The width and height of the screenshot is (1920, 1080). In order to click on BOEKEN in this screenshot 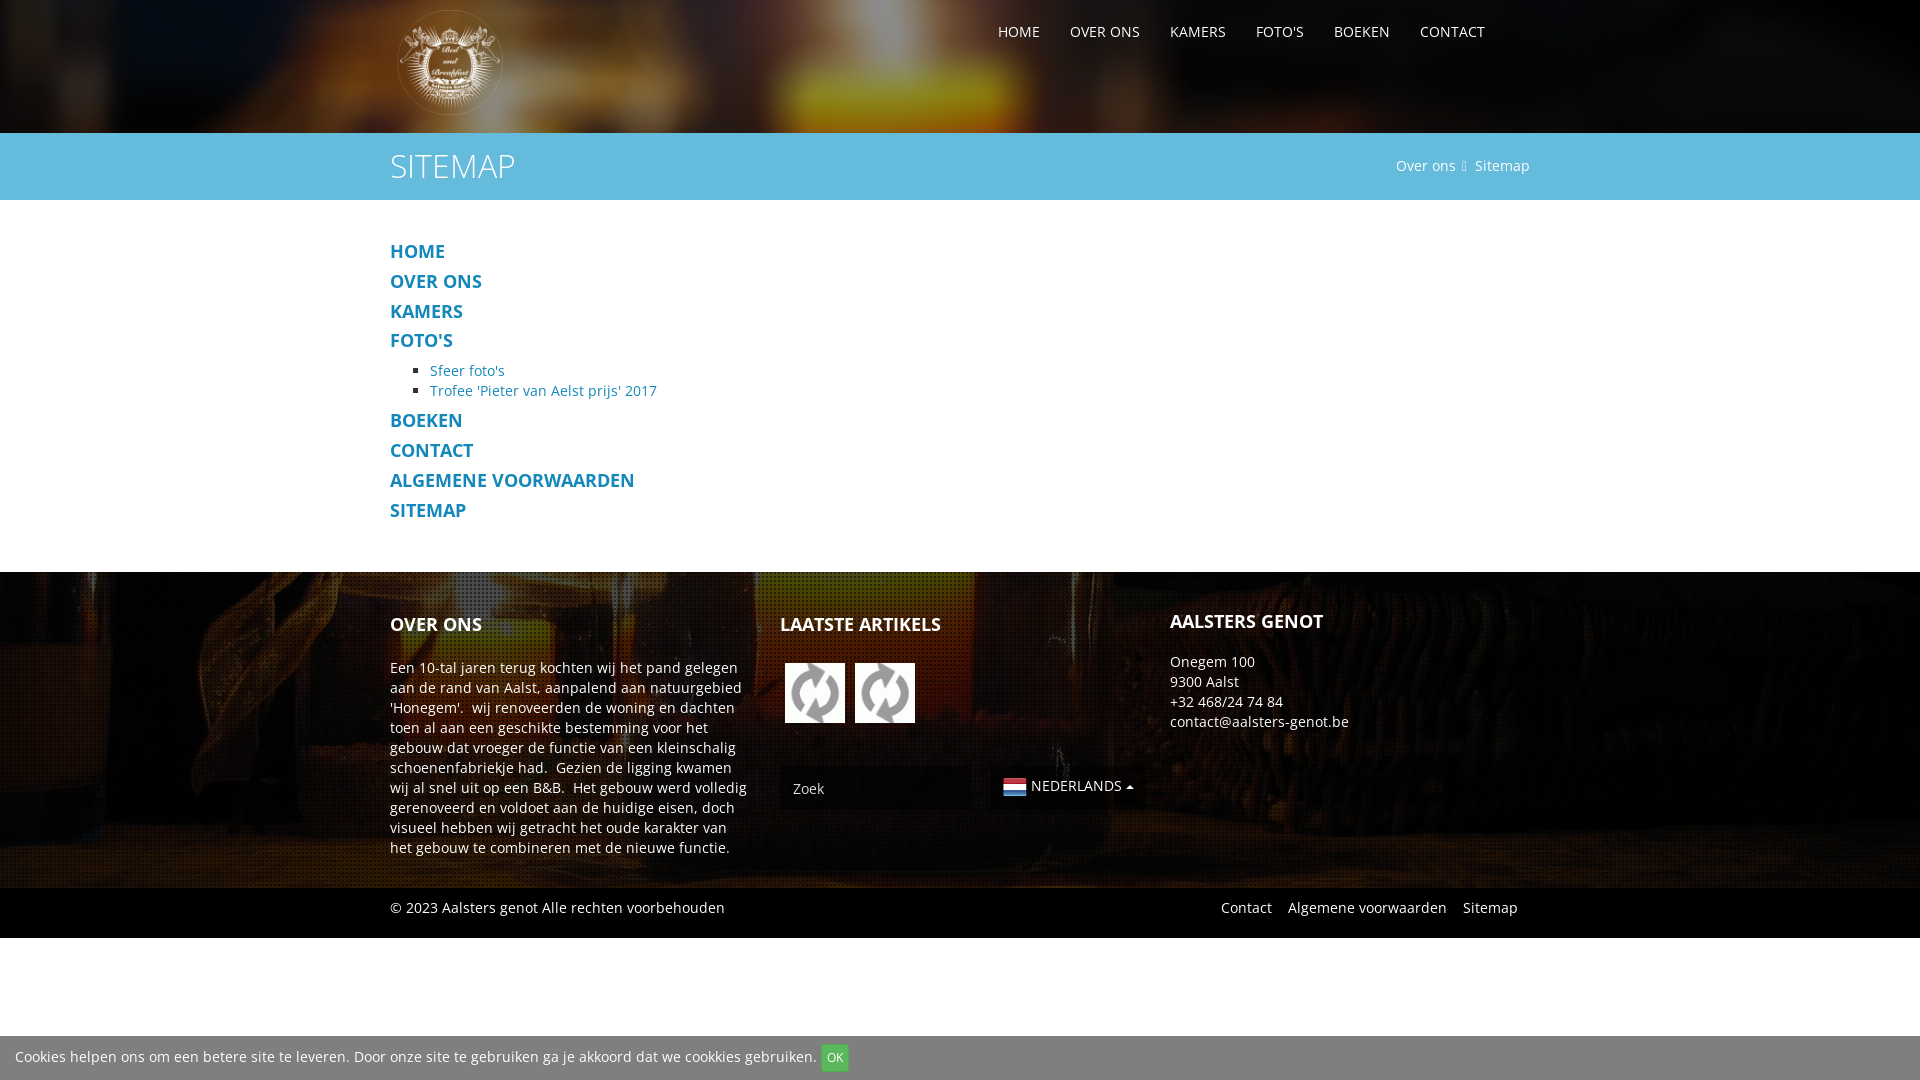, I will do `click(960, 421)`.